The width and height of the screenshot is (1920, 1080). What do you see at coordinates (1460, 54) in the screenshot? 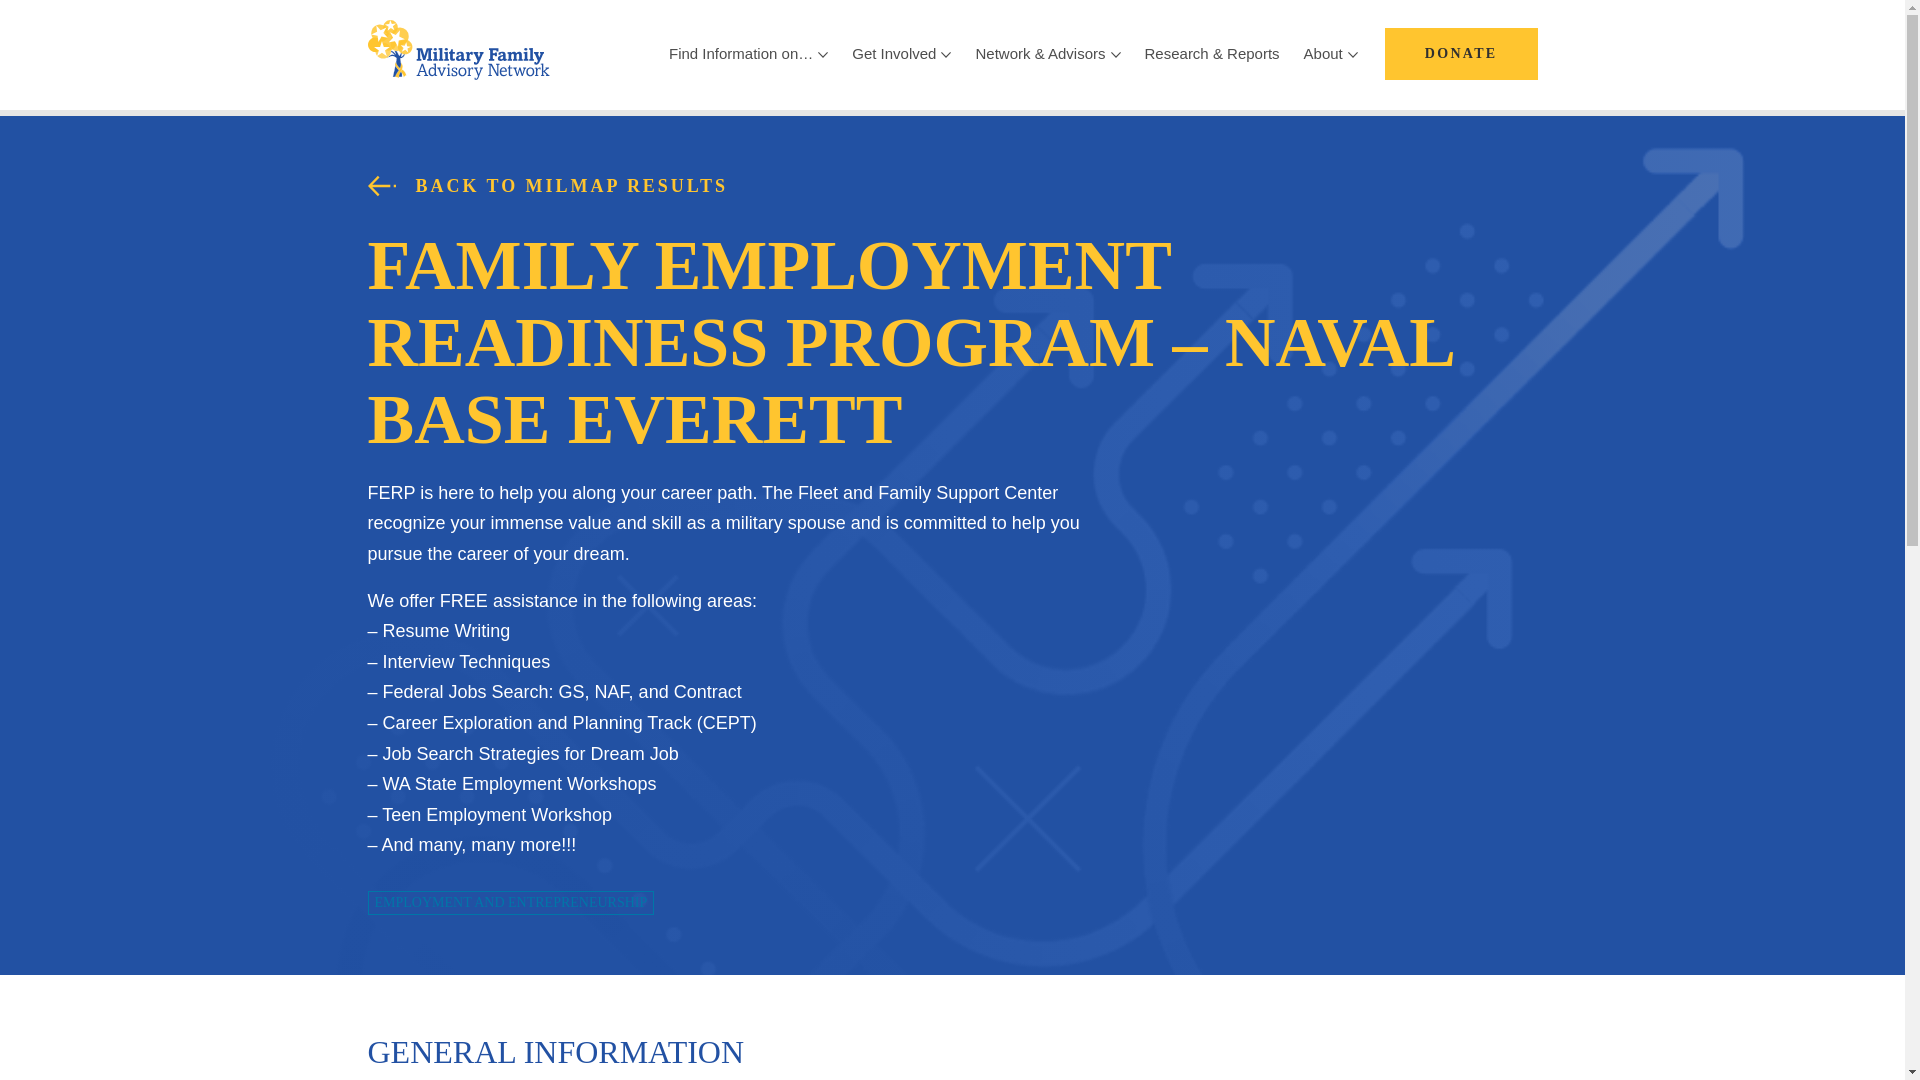
I see `DONATE` at bounding box center [1460, 54].